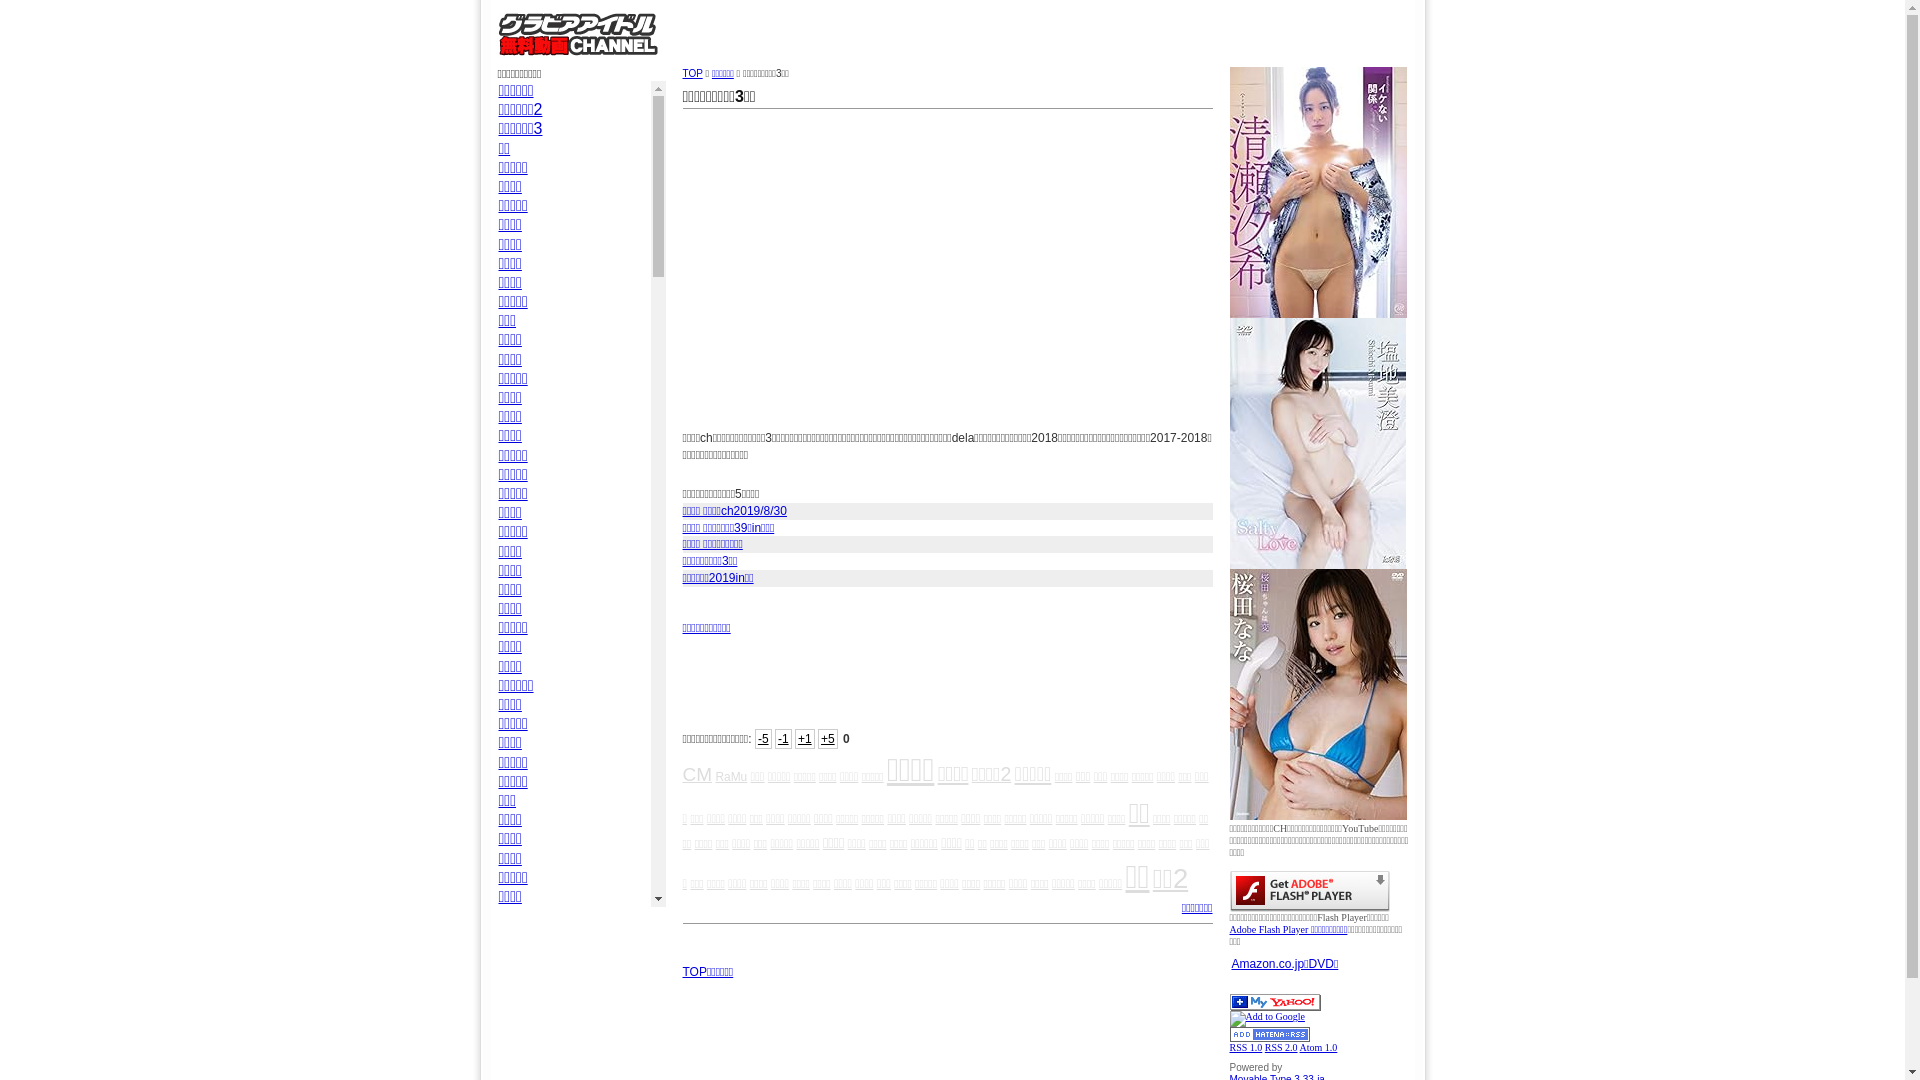 The width and height of the screenshot is (1920, 1080). Describe the element at coordinates (805, 739) in the screenshot. I see `+1` at that location.